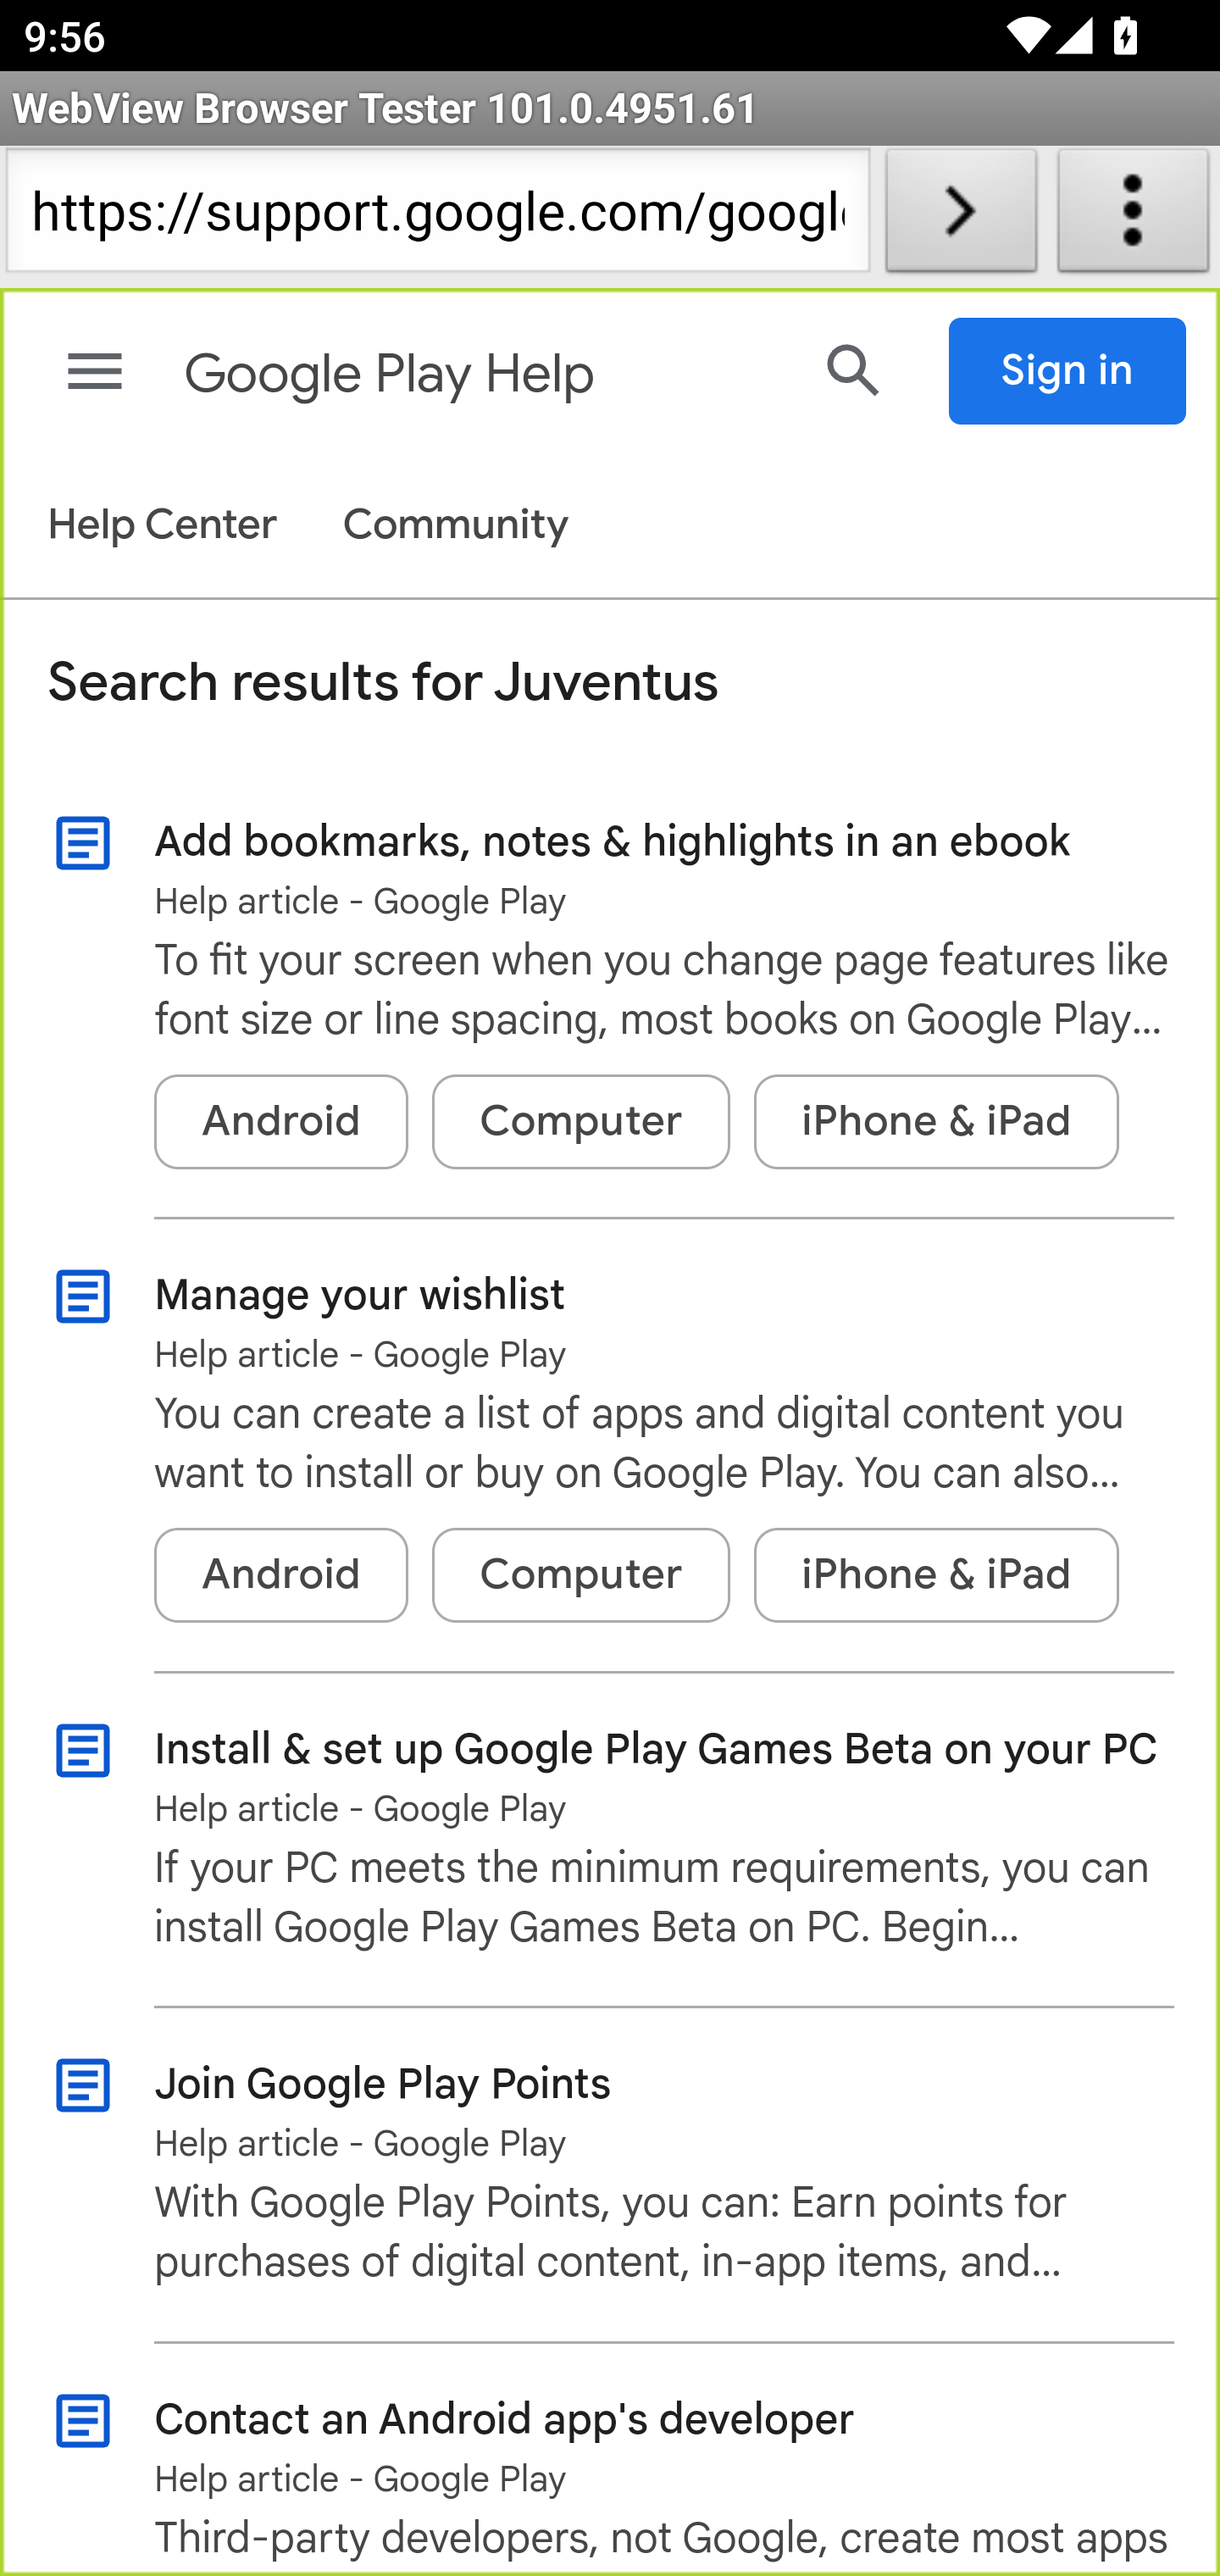  Describe the element at coordinates (281, 1576) in the screenshot. I see `Android` at that location.